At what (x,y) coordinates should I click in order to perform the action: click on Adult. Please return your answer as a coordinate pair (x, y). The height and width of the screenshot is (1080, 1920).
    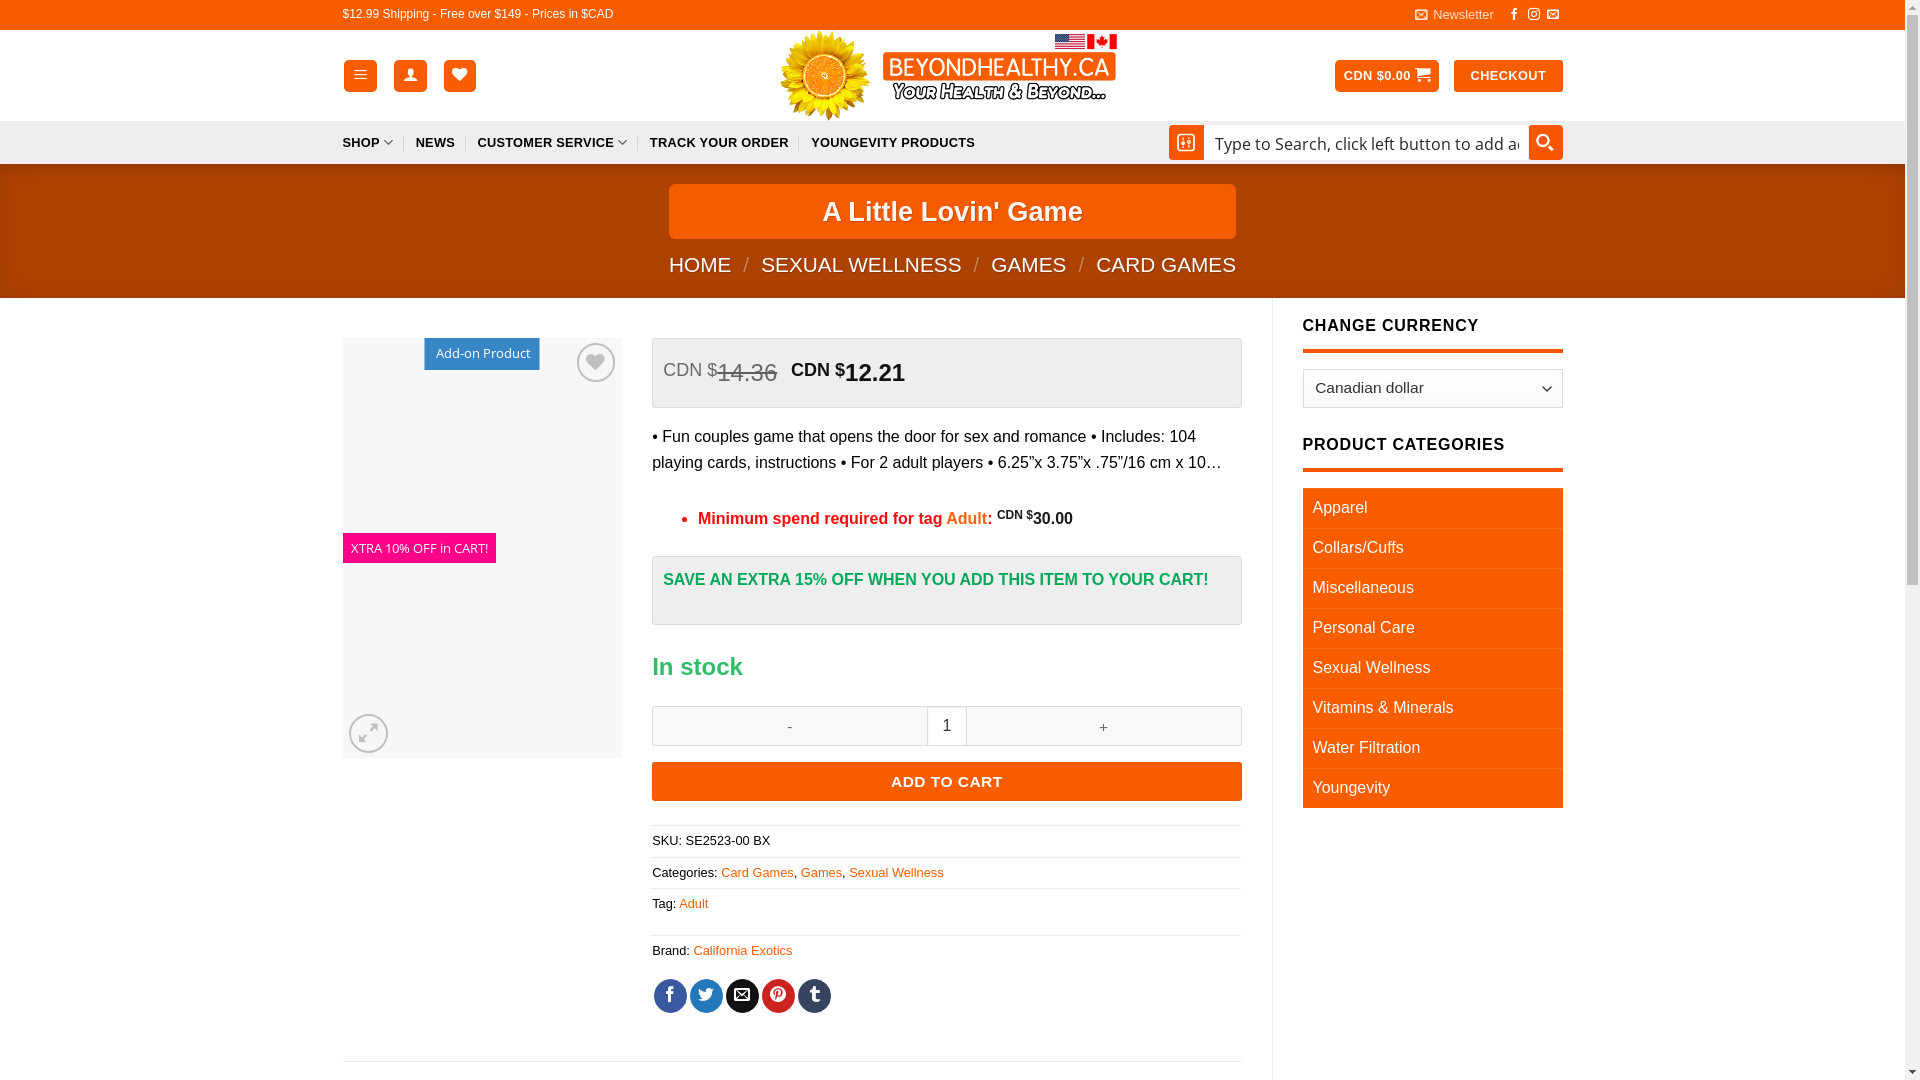
    Looking at the image, I should click on (694, 904).